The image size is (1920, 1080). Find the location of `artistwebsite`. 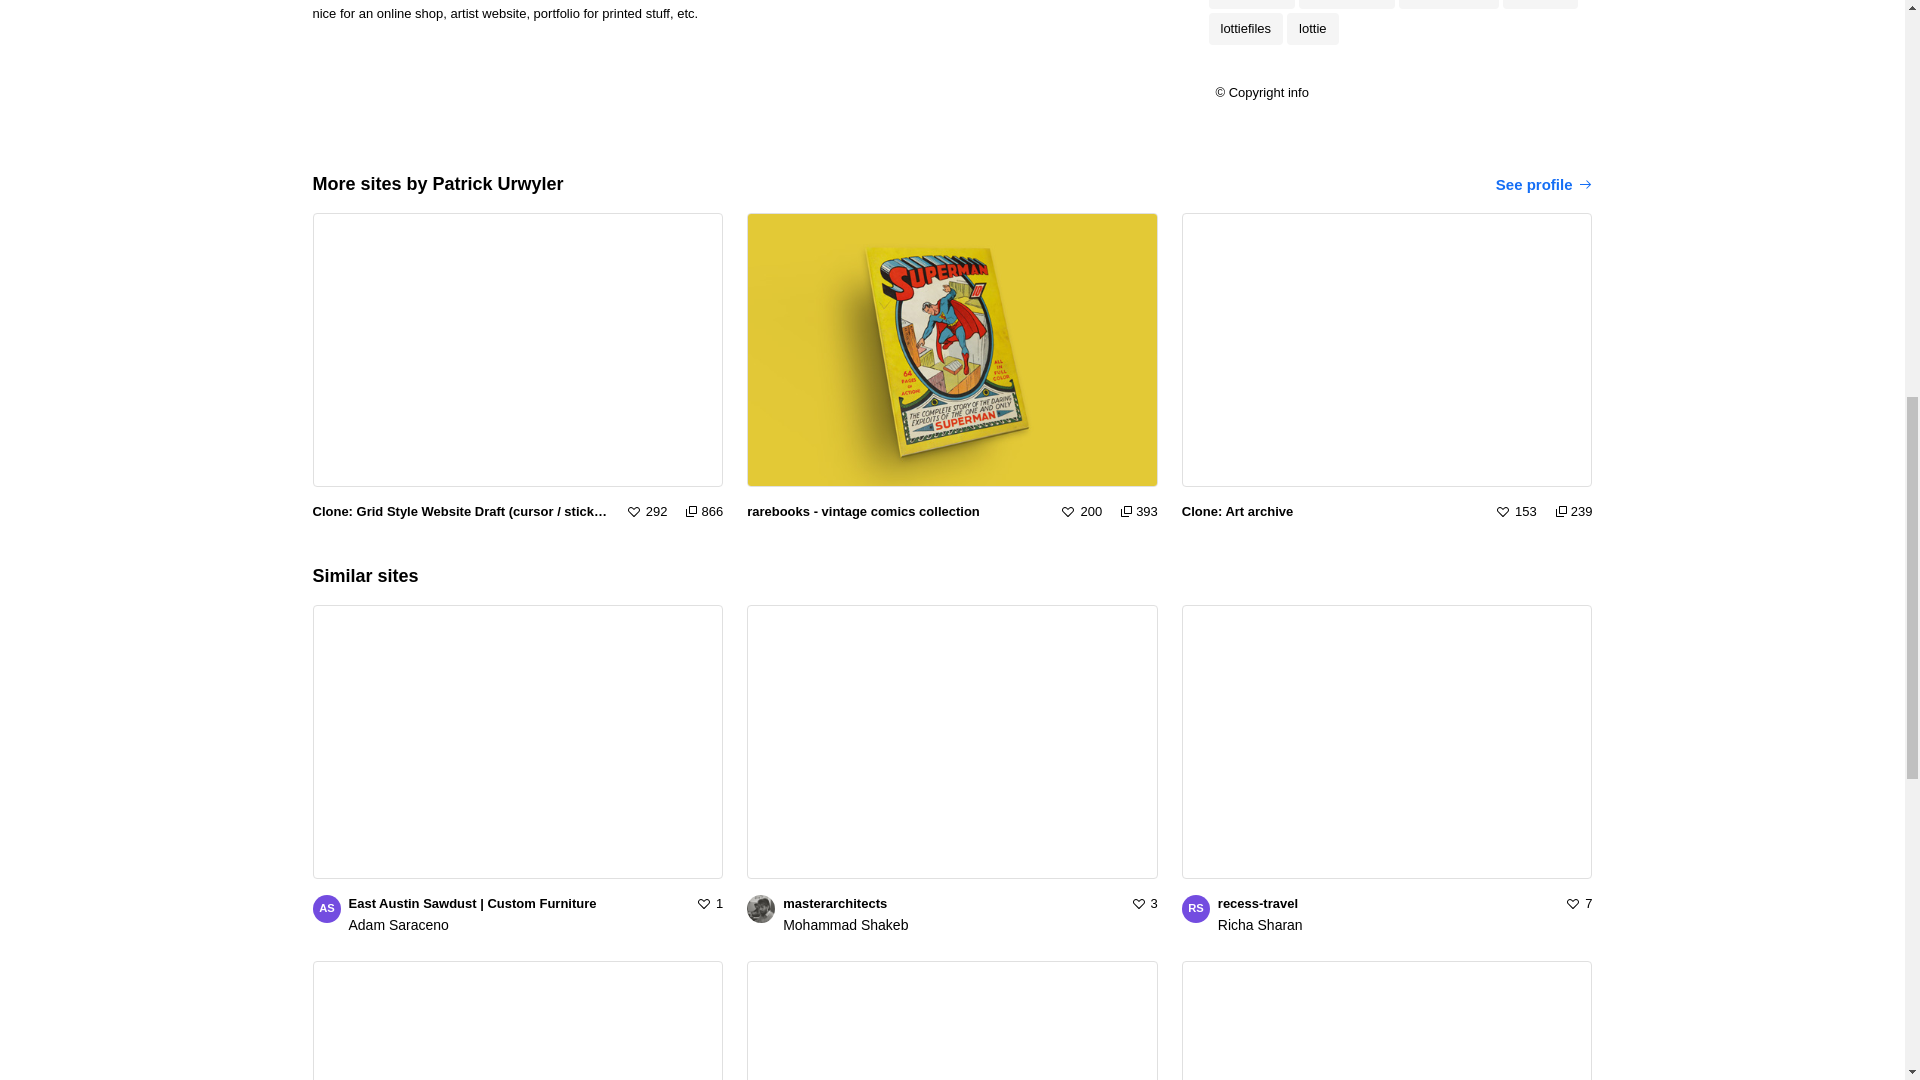

artistwebsite is located at coordinates (1347, 4).